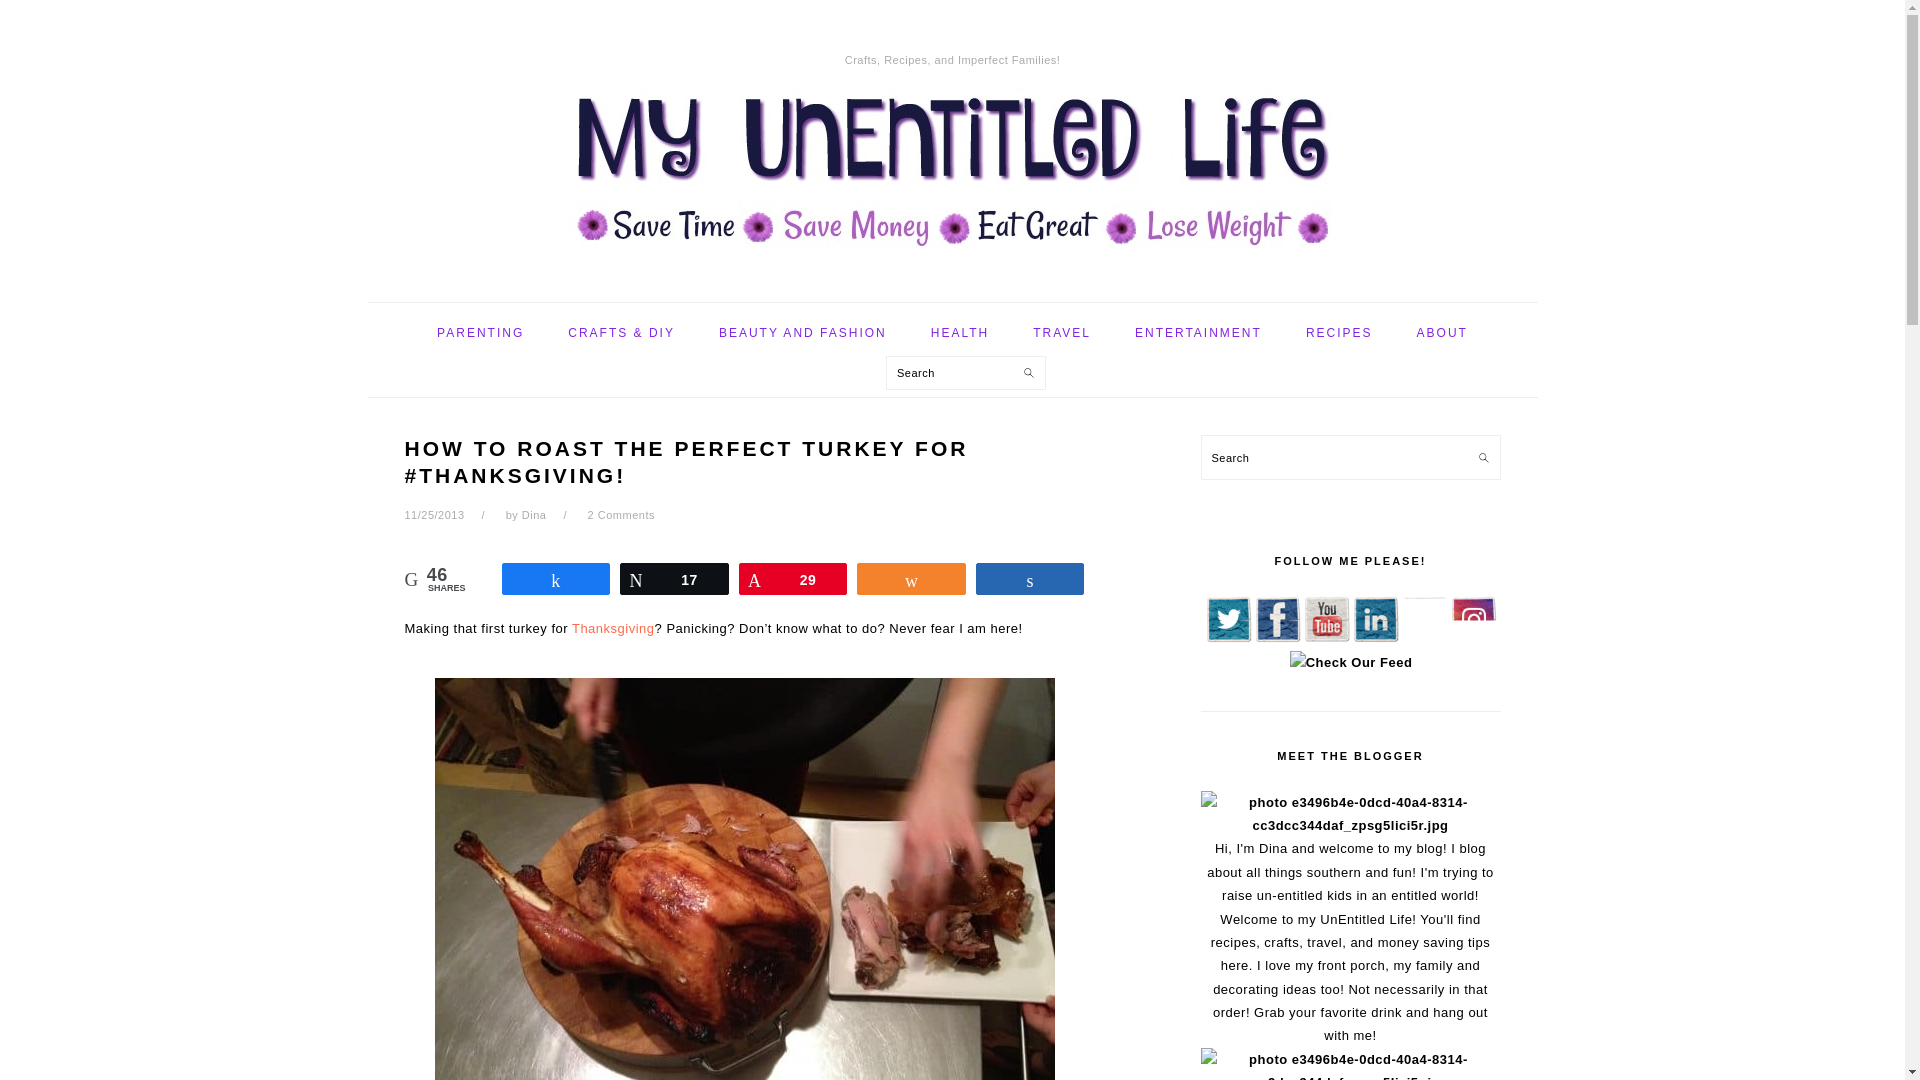  Describe the element at coordinates (1442, 332) in the screenshot. I see `ABOUT` at that location.